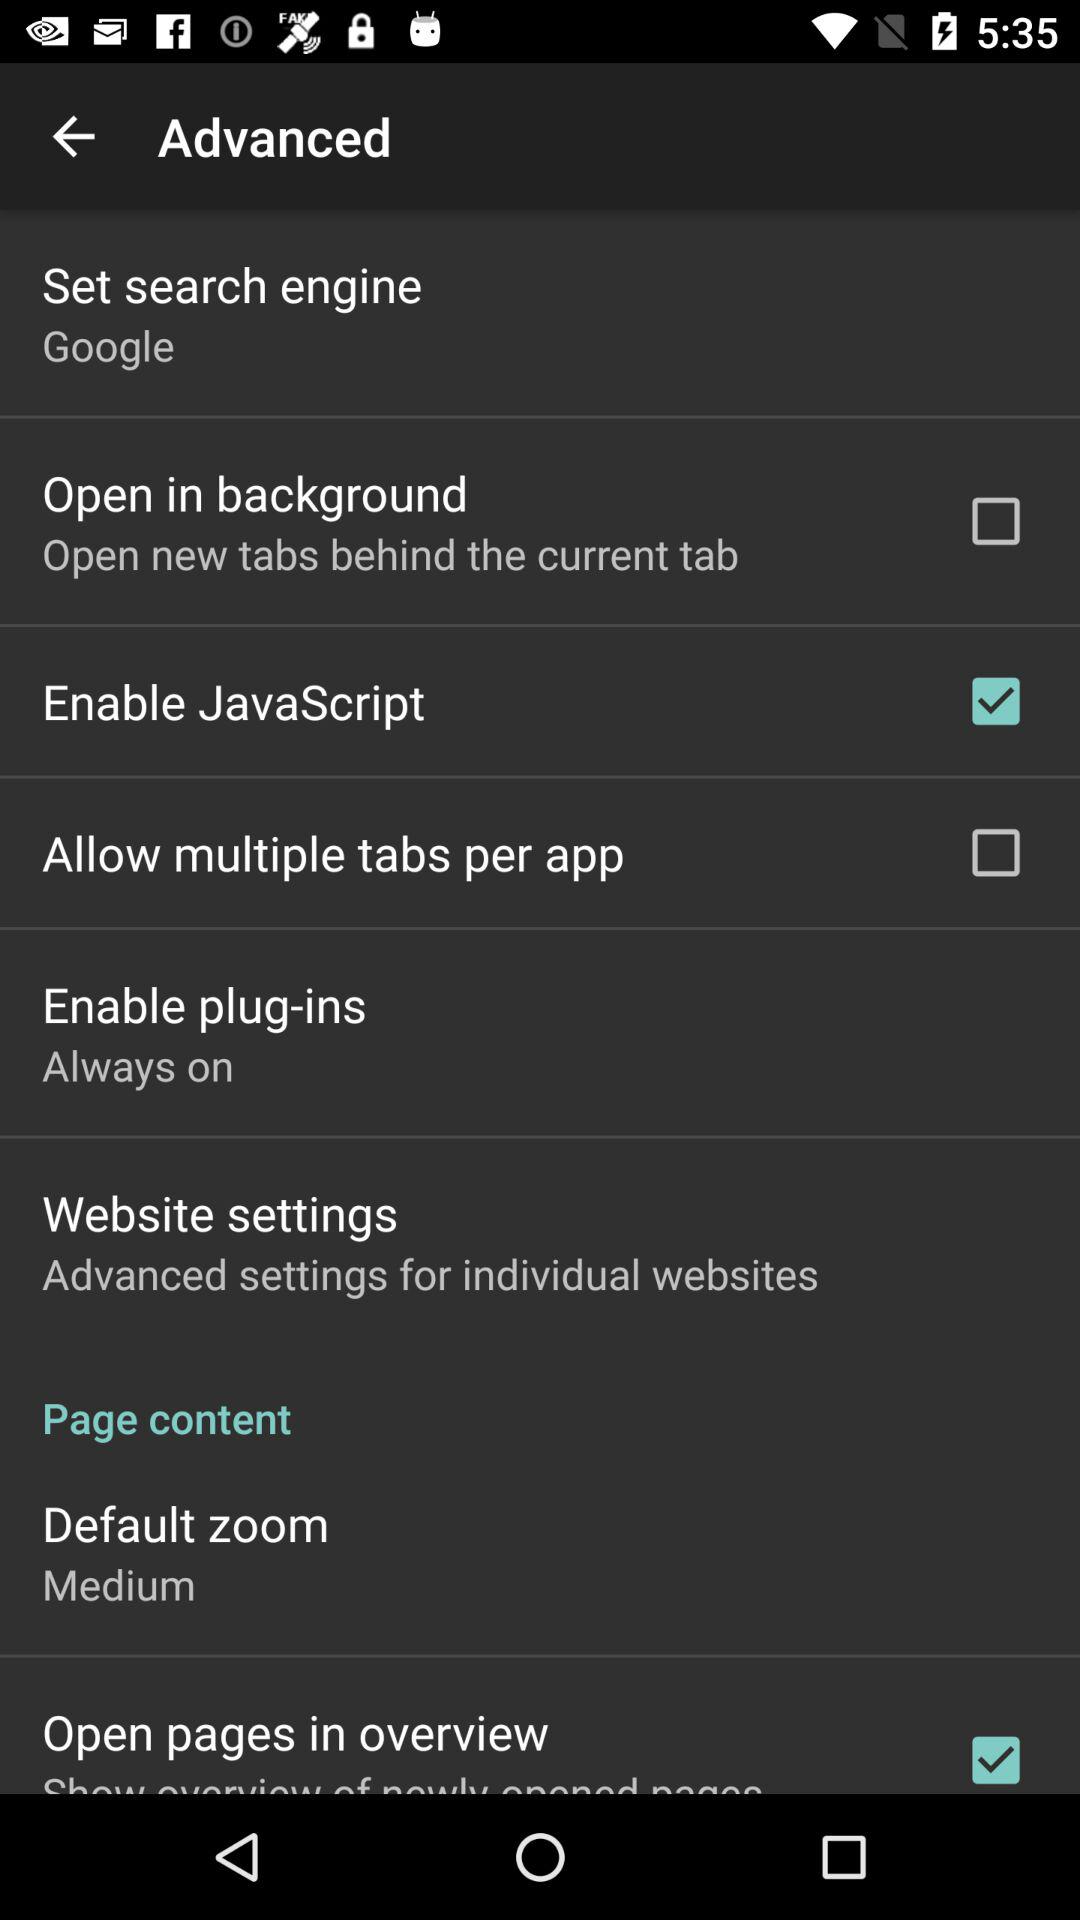 The image size is (1080, 1920). I want to click on click the app above the website settings item, so click(138, 1064).